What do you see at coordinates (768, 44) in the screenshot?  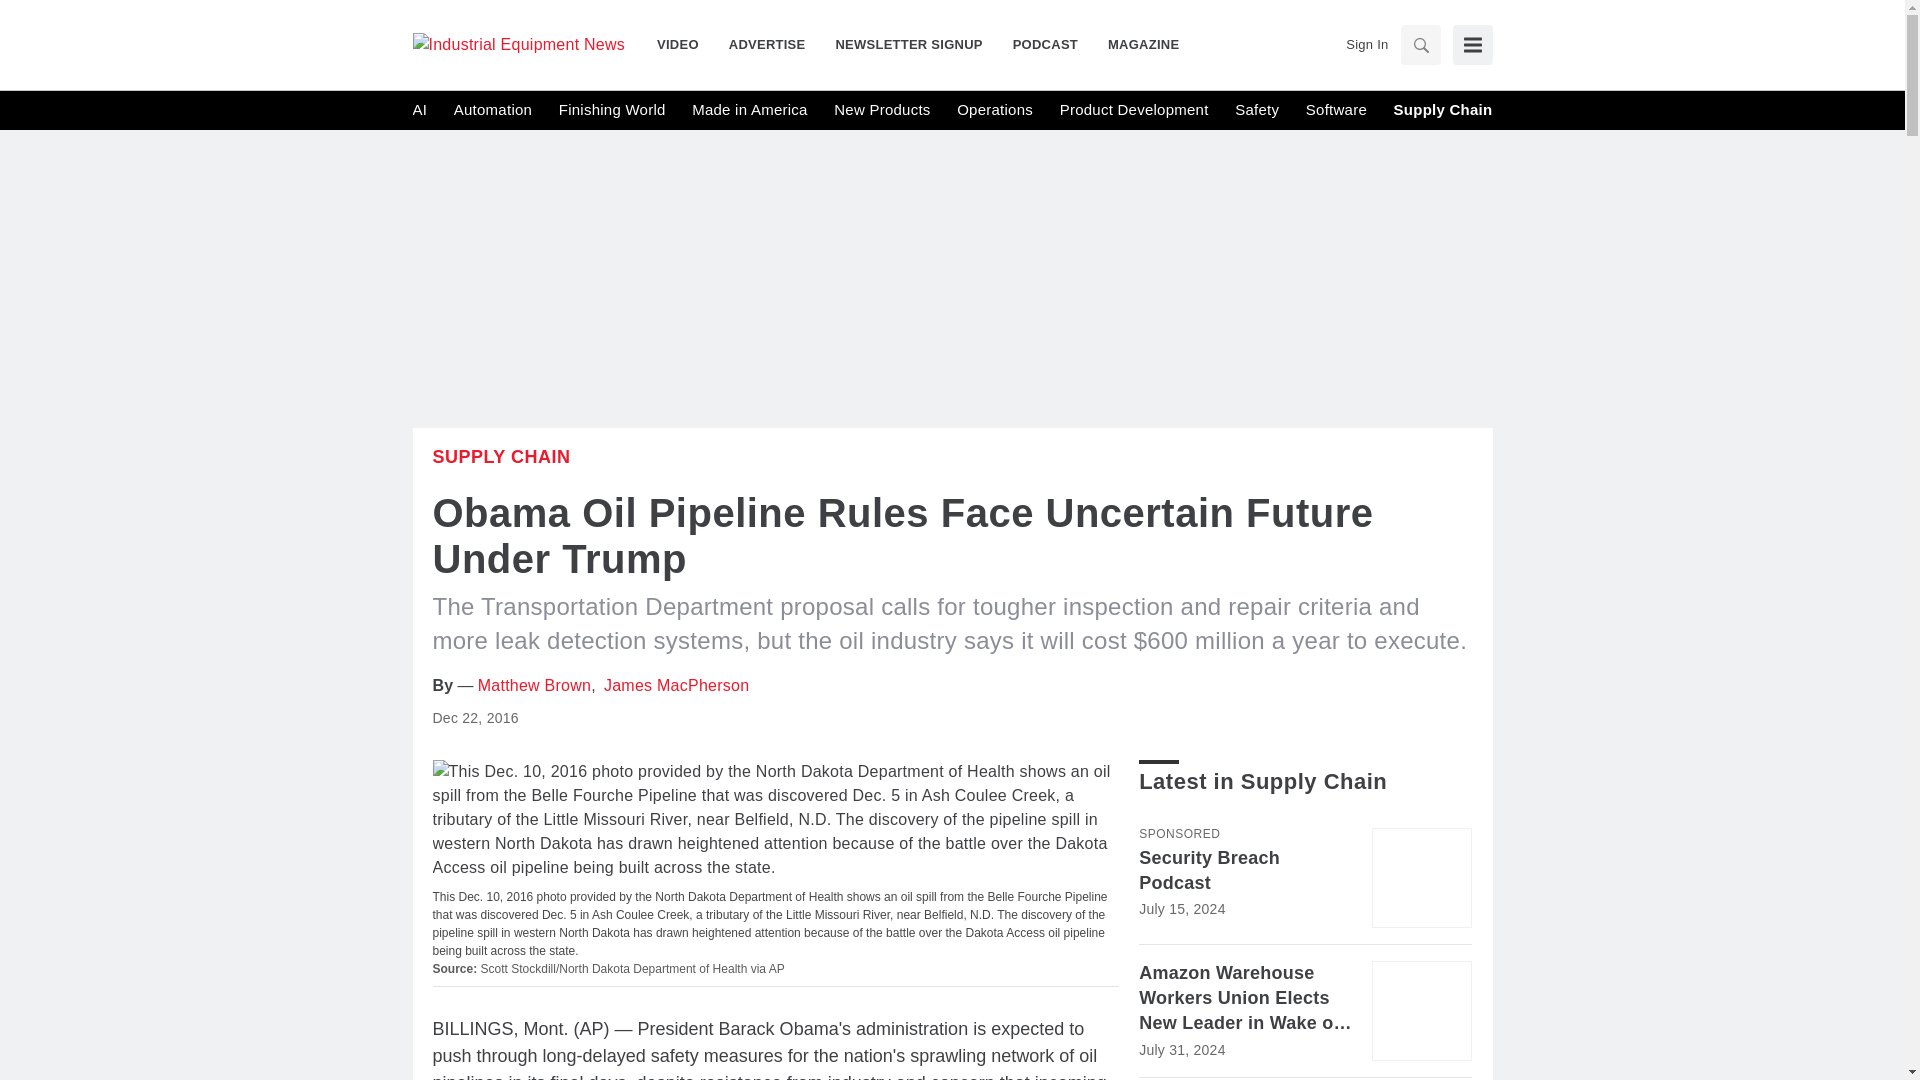 I see `ADVERTISE` at bounding box center [768, 44].